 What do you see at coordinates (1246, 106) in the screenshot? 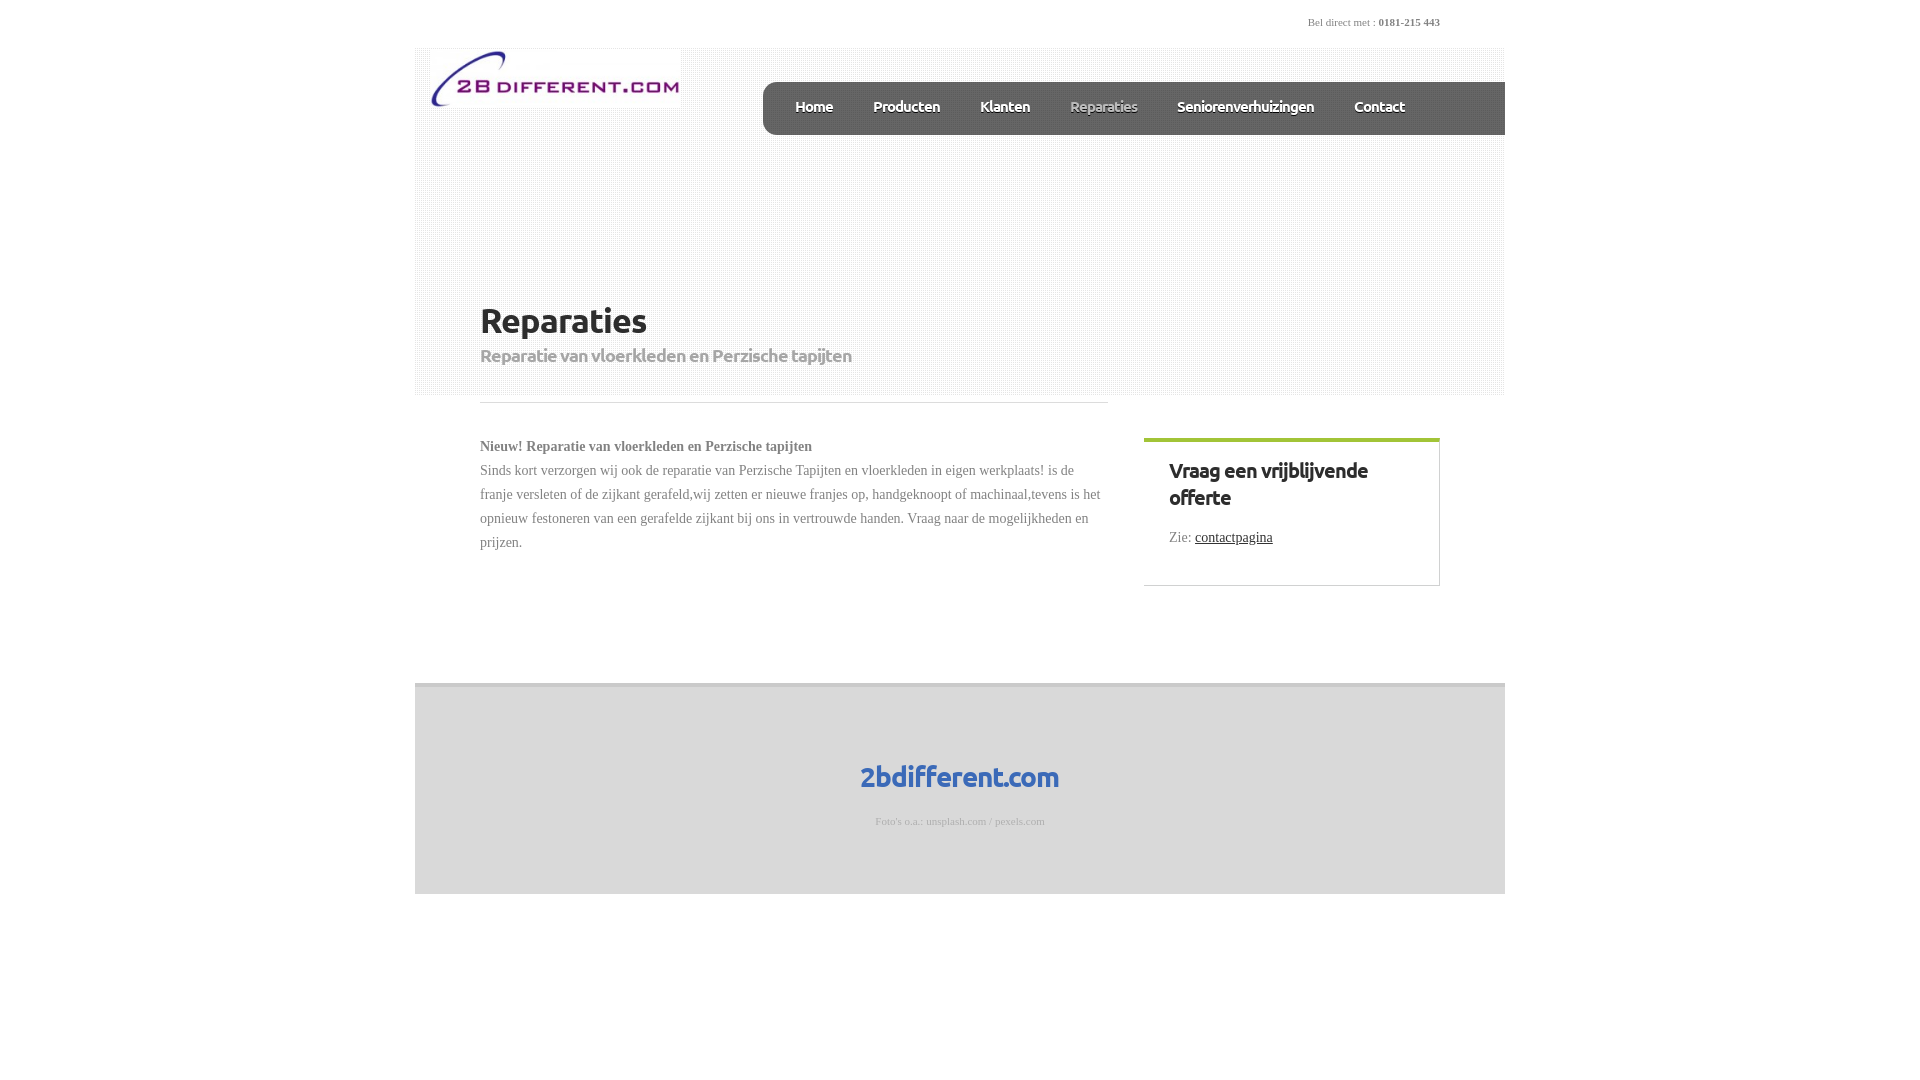
I see `Seniorenverhuizingen` at bounding box center [1246, 106].